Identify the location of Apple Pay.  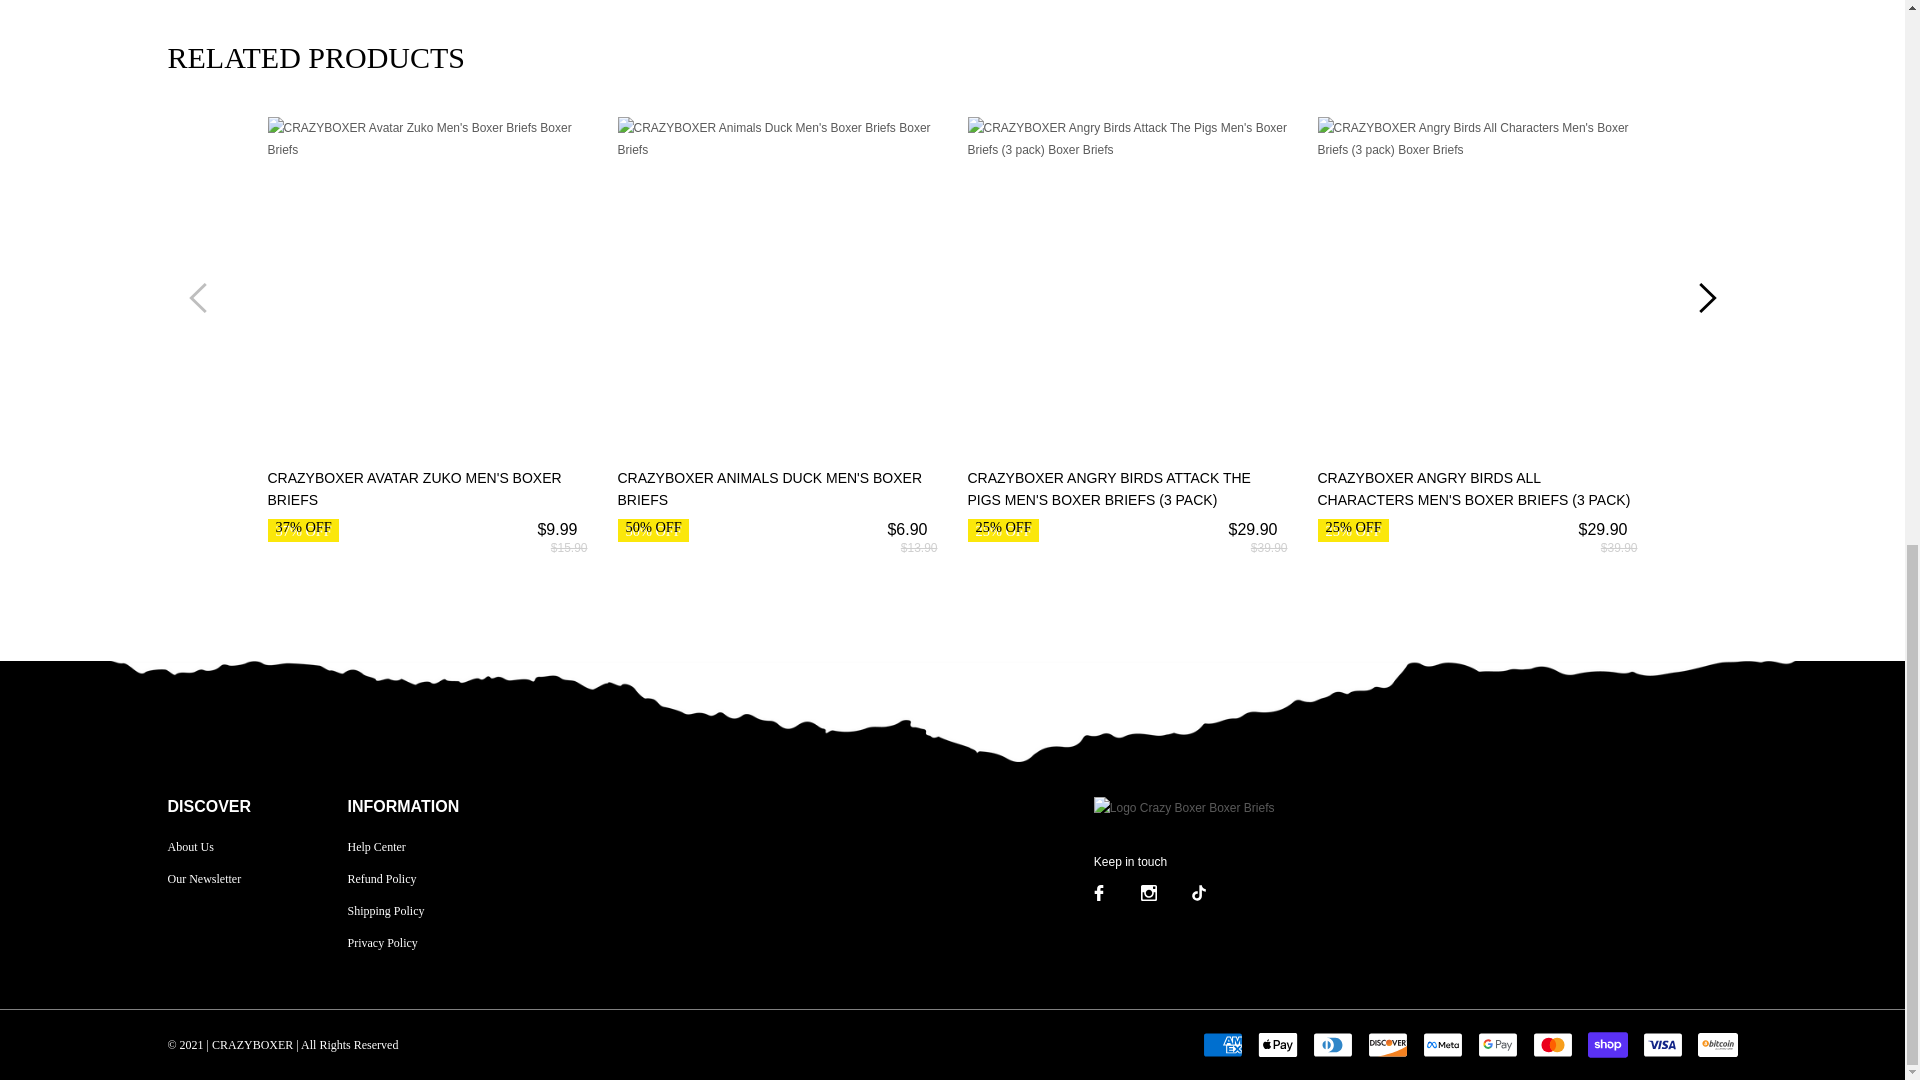
(1277, 1044).